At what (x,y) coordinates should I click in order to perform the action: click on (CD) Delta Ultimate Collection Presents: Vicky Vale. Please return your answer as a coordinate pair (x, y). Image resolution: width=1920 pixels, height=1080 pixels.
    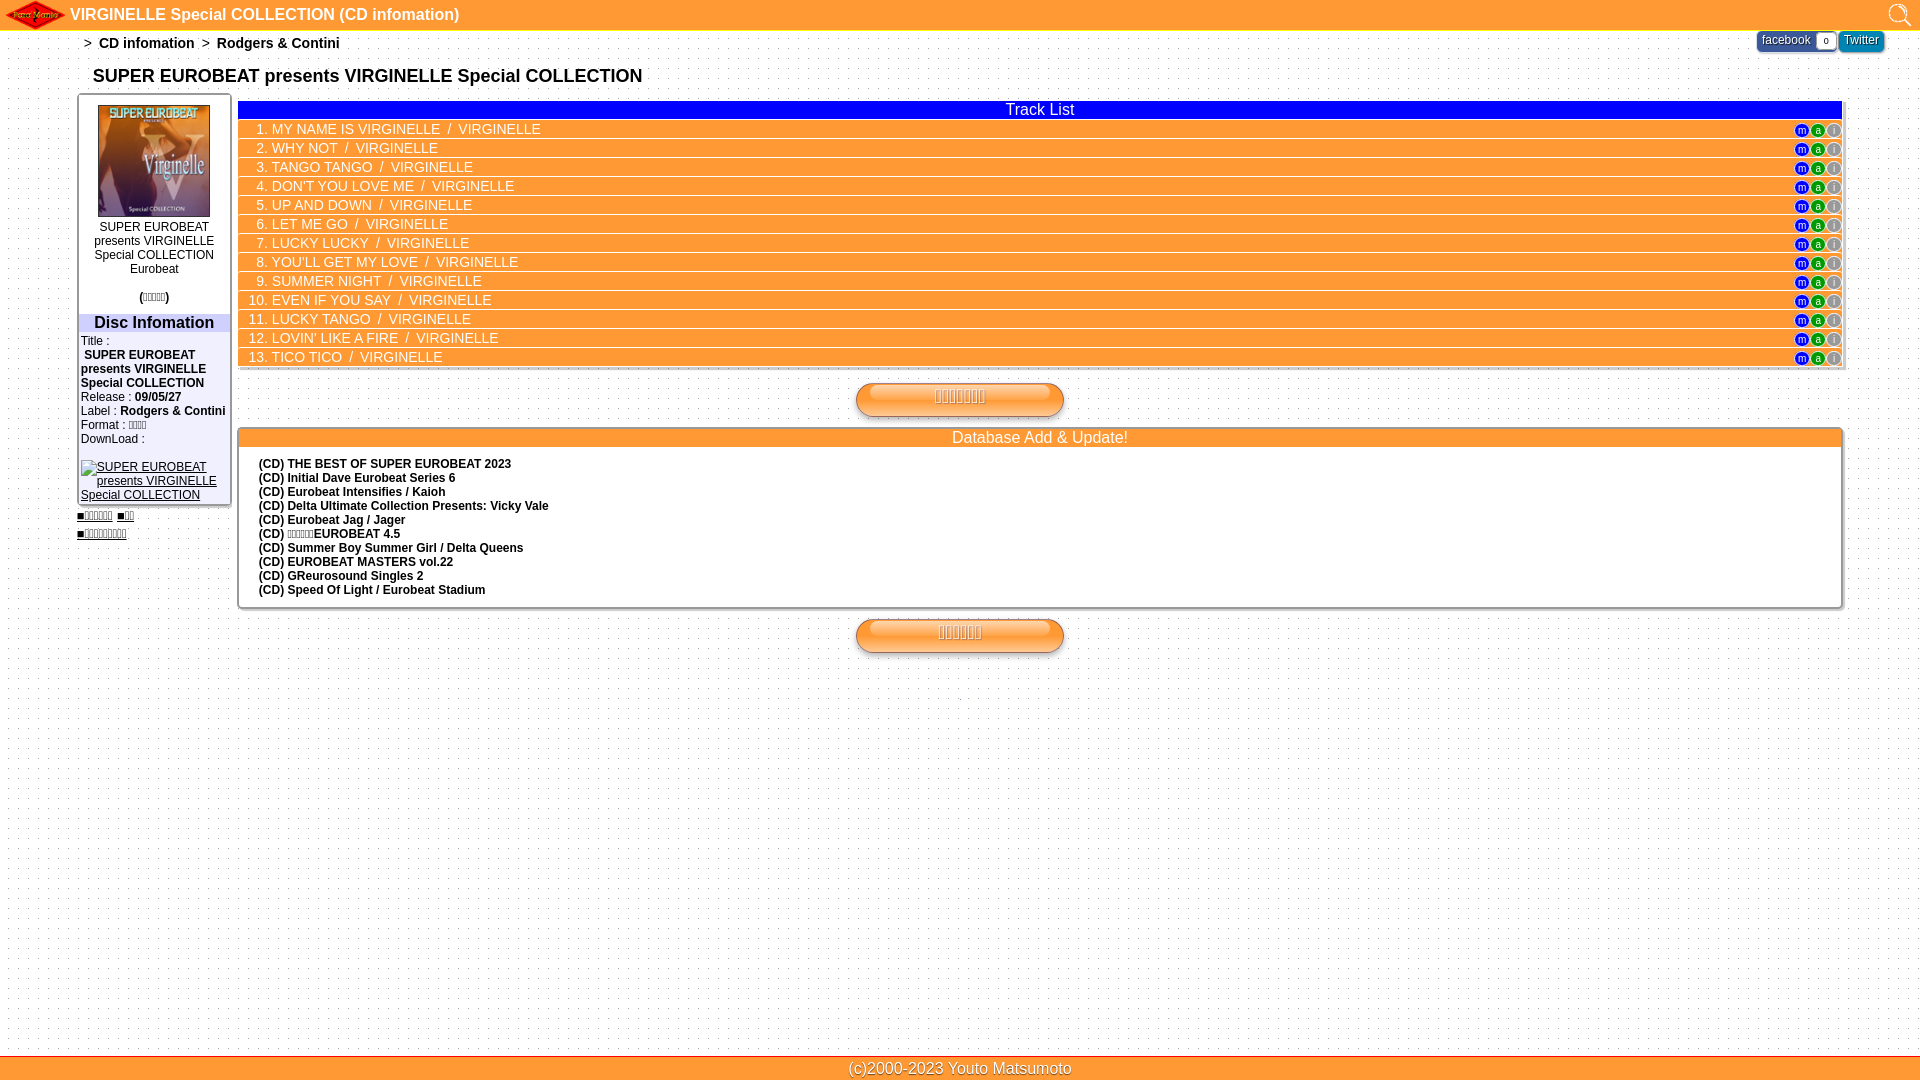
    Looking at the image, I should click on (1040, 506).